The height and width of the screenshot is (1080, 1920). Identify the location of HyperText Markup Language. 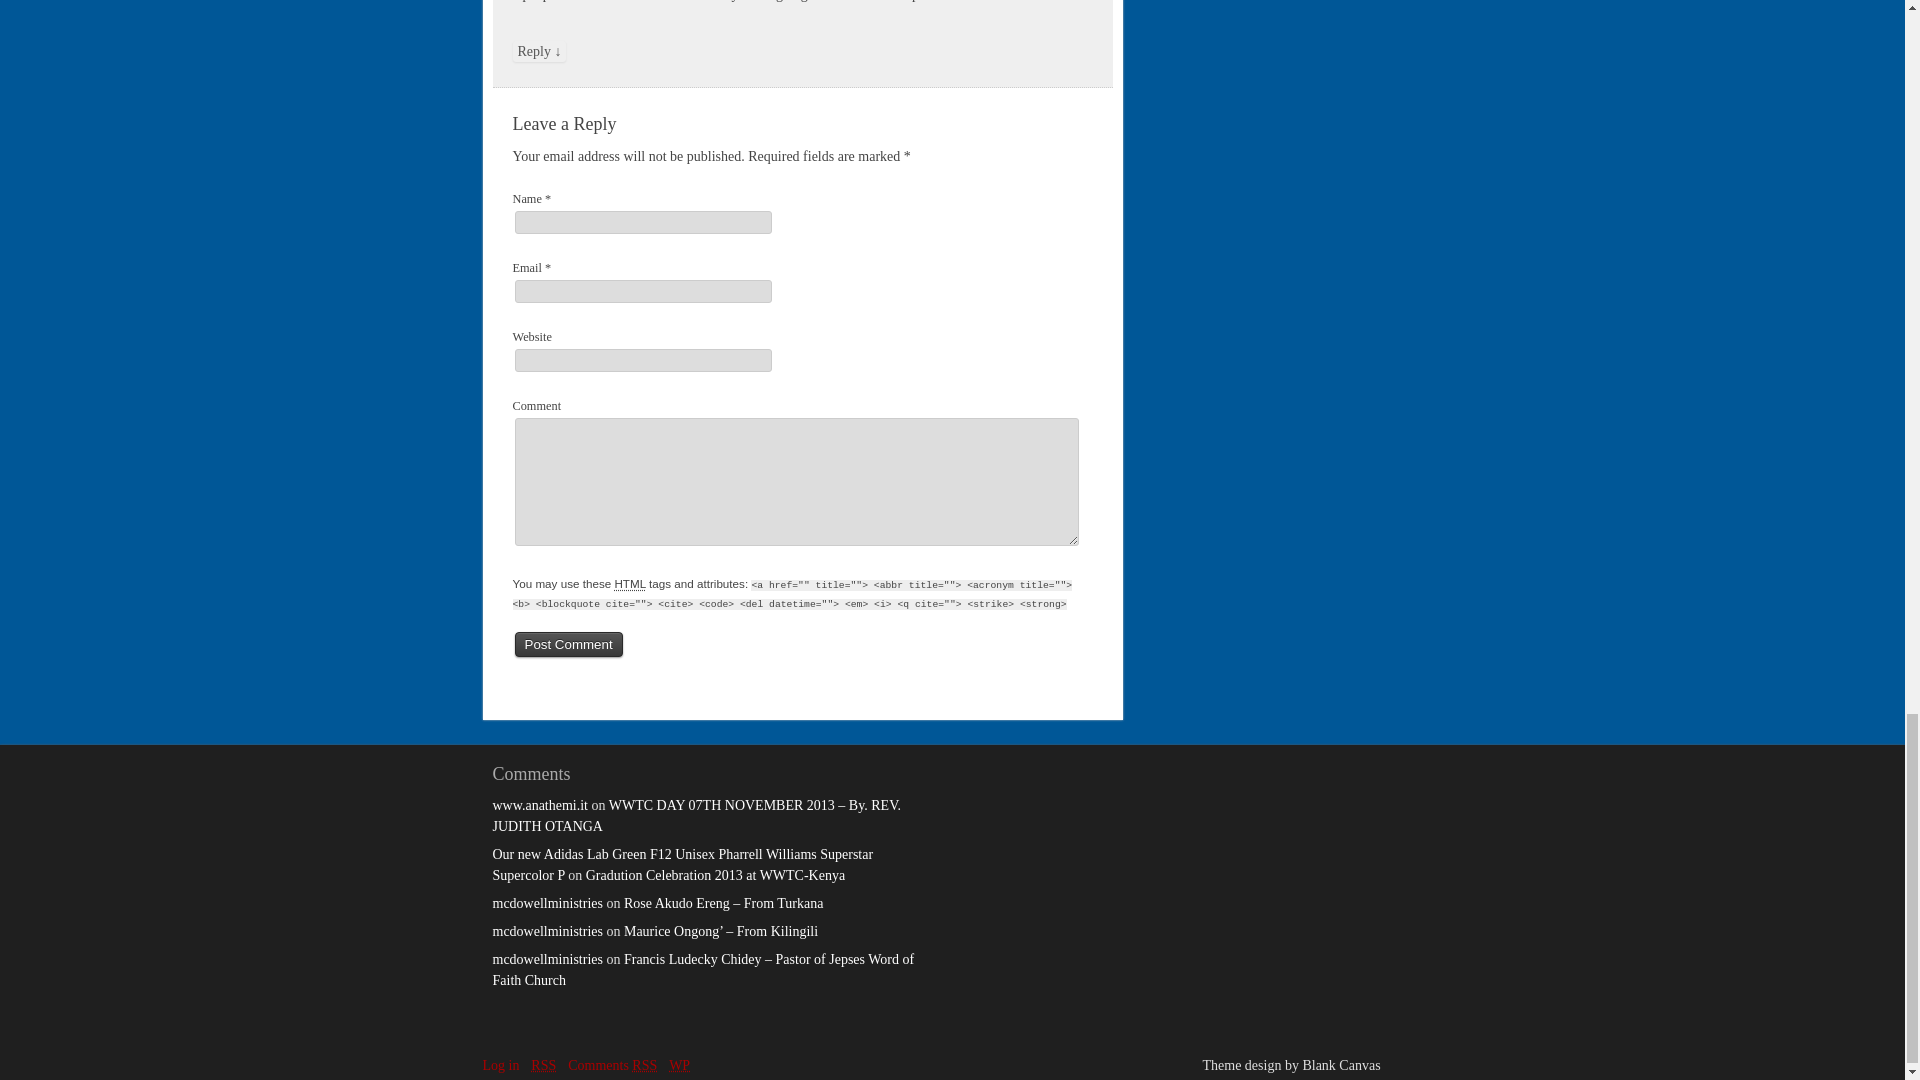
(630, 582).